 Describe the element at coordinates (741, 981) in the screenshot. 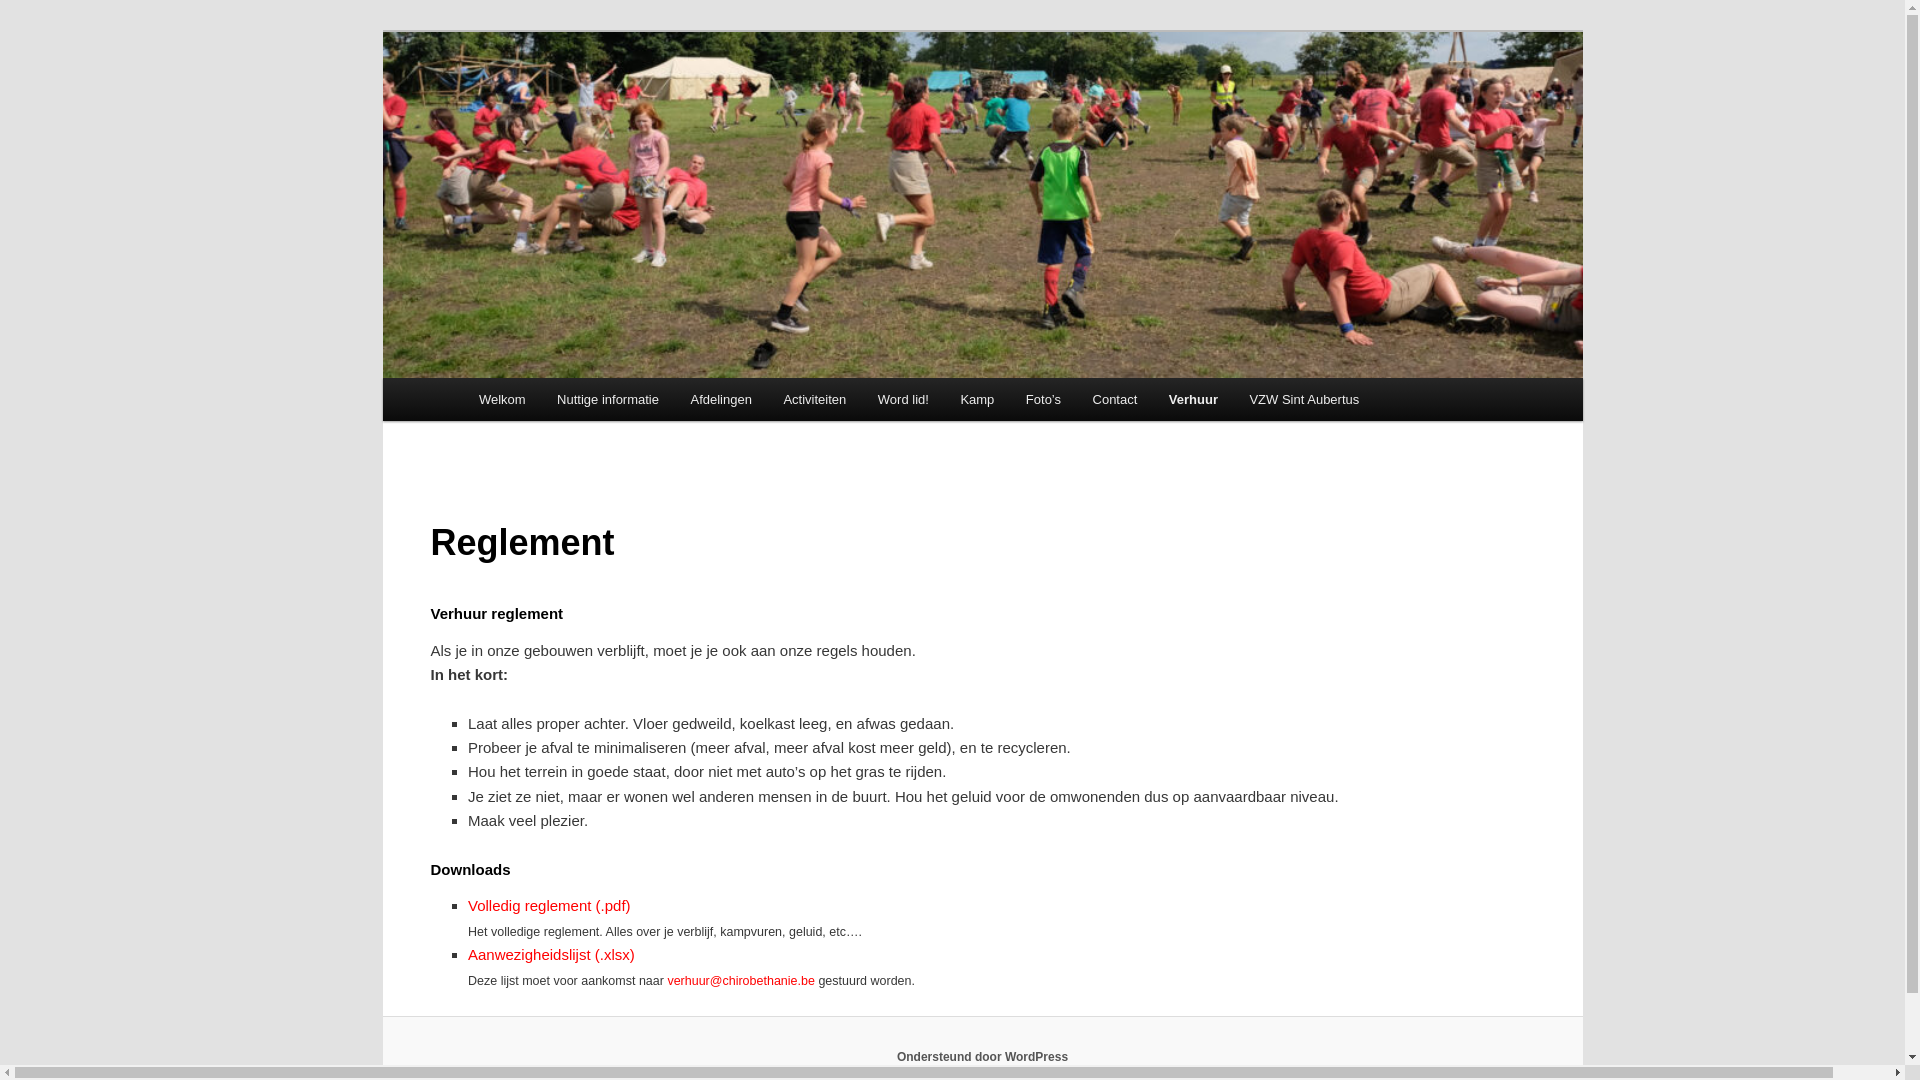

I see `verhuur@chirobethanie.be` at that location.